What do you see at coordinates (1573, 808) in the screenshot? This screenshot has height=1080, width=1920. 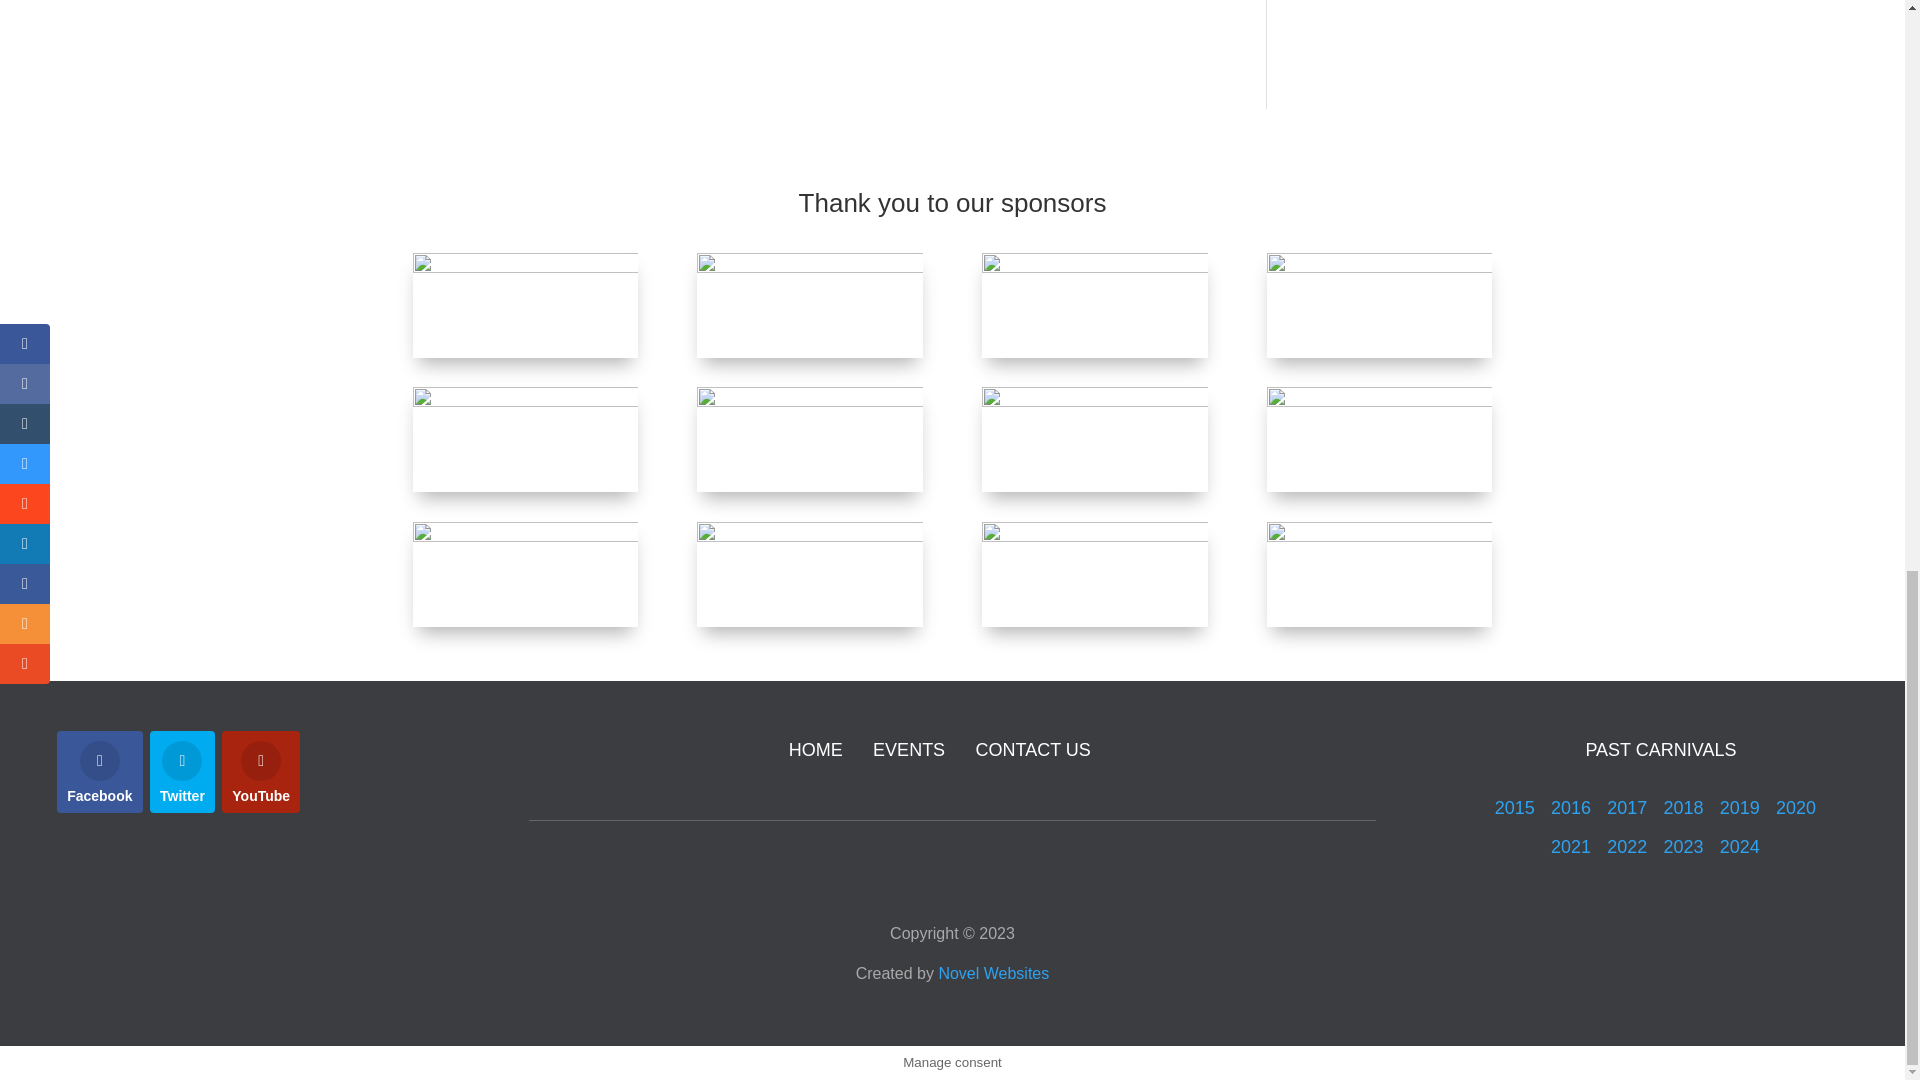 I see `2016` at bounding box center [1573, 808].